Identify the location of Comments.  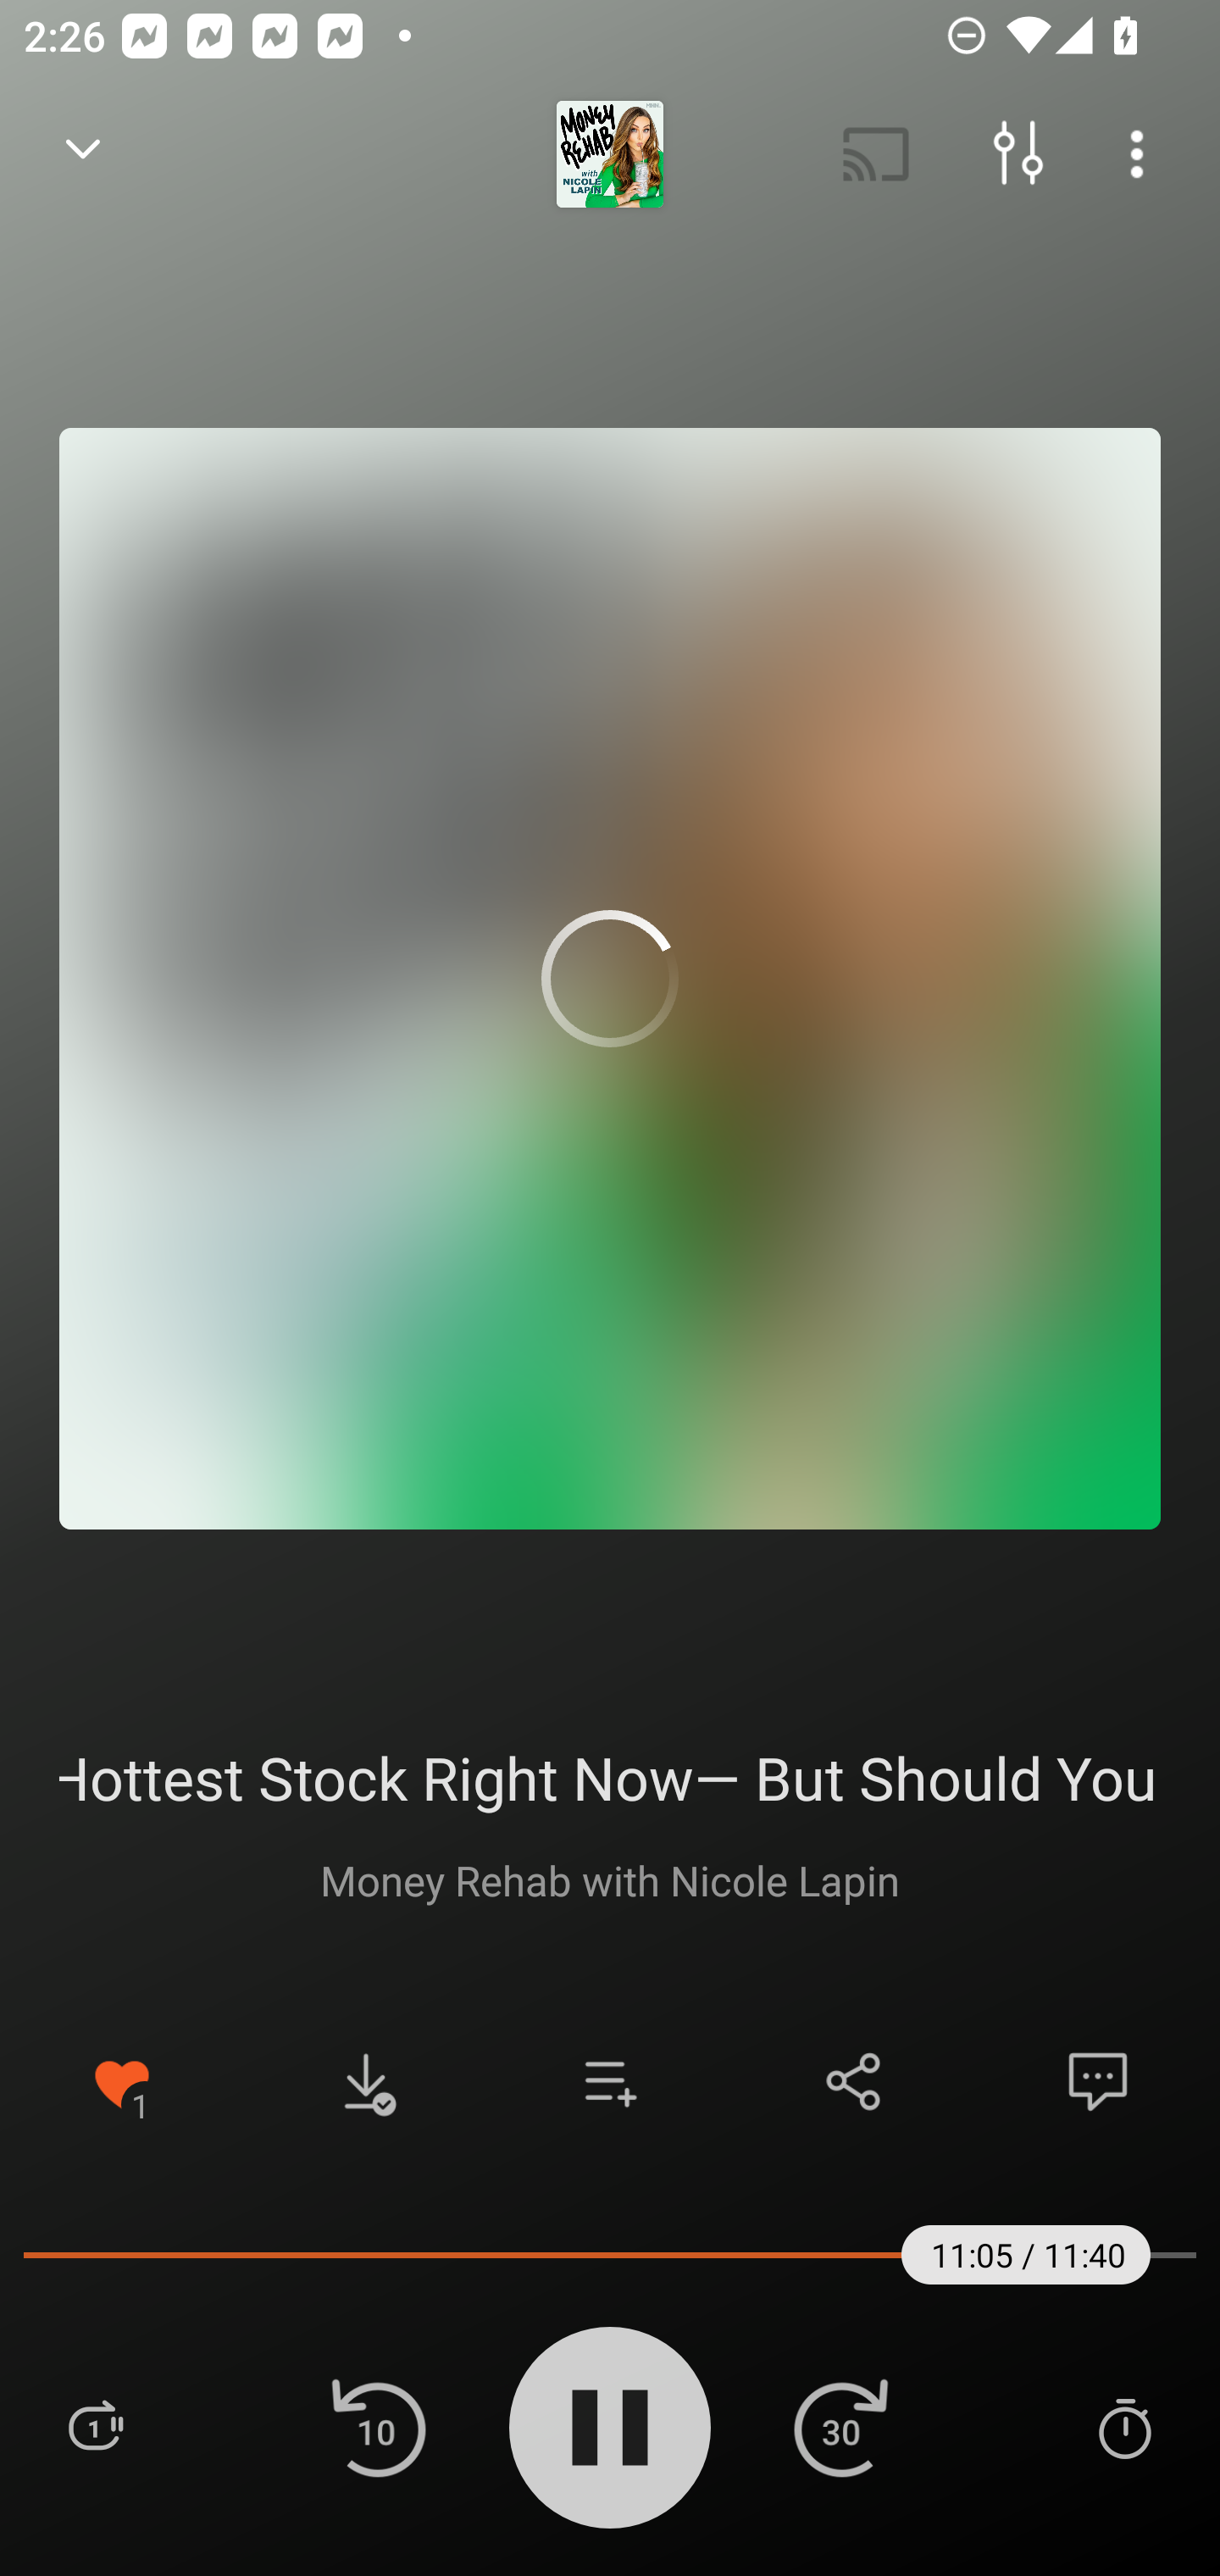
(1098, 2081).